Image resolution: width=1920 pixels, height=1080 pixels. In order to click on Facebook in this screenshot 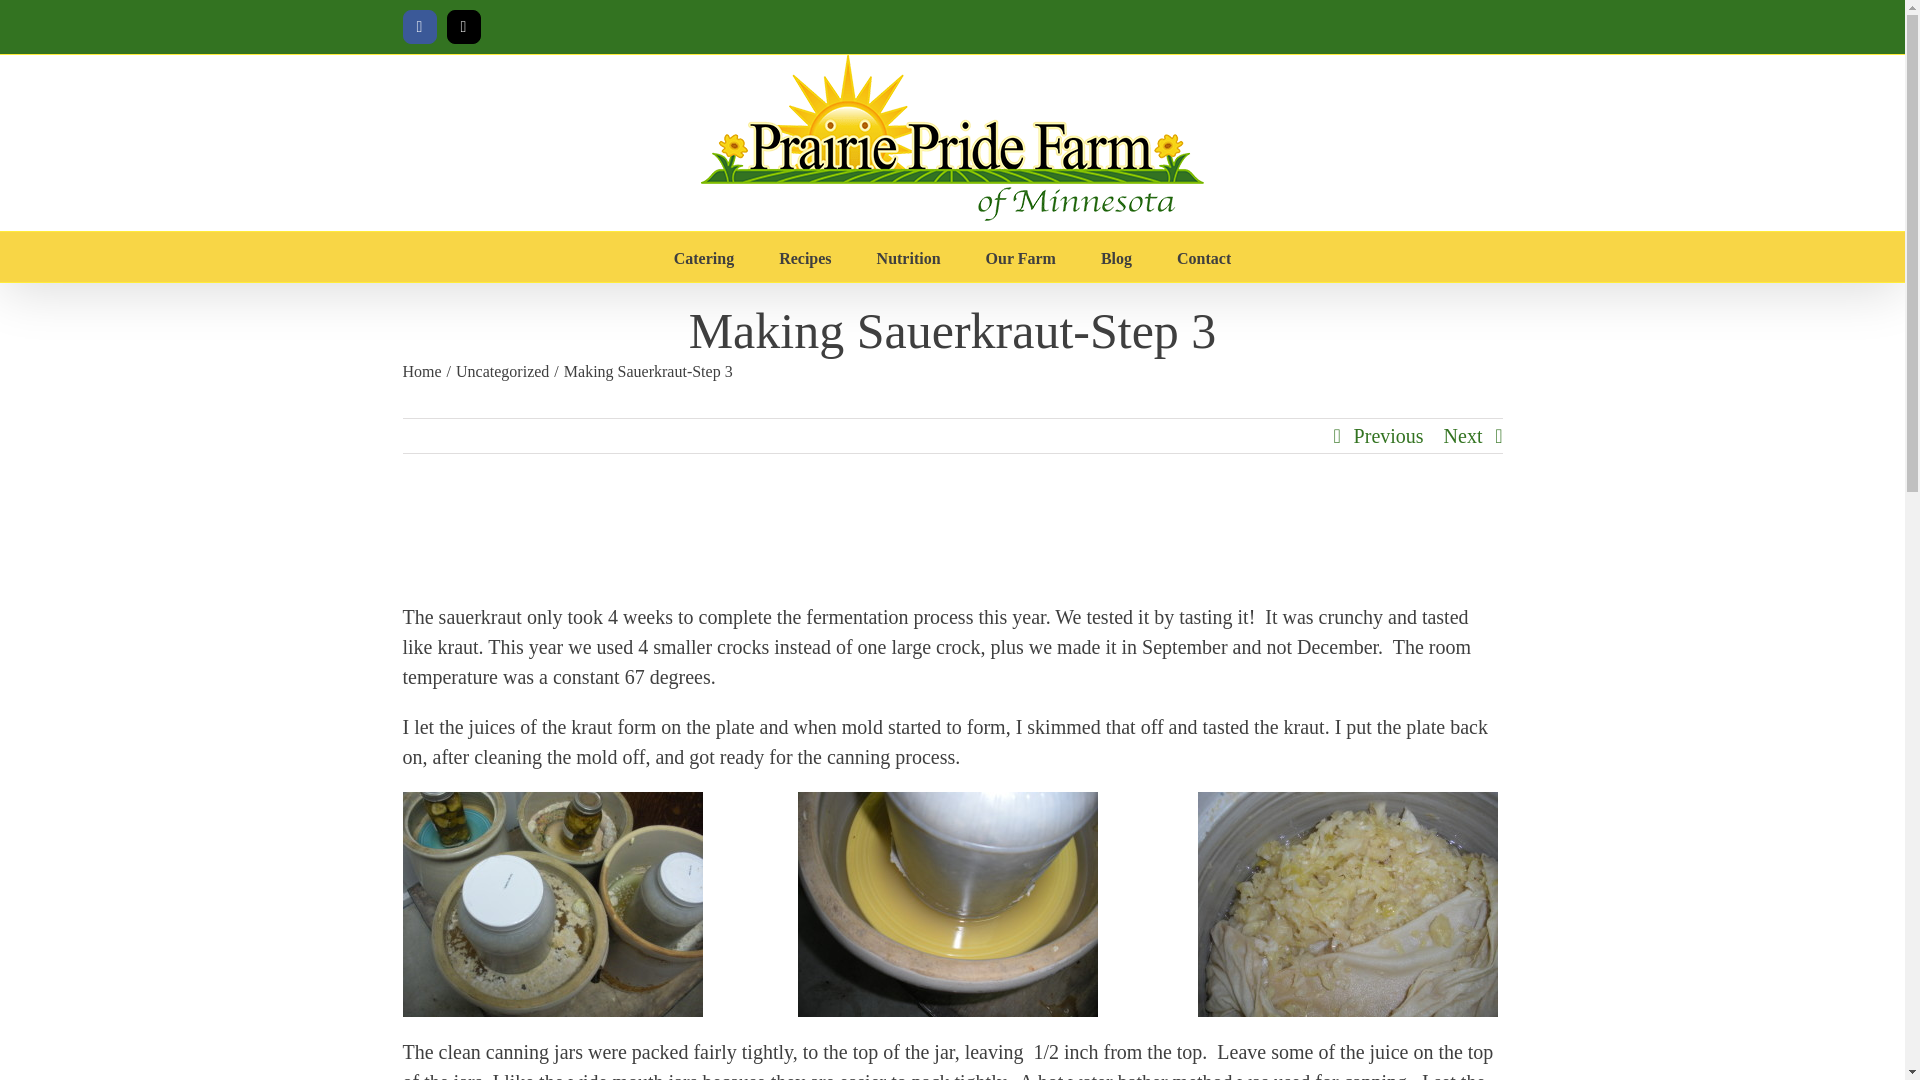, I will do `click(418, 26)`.